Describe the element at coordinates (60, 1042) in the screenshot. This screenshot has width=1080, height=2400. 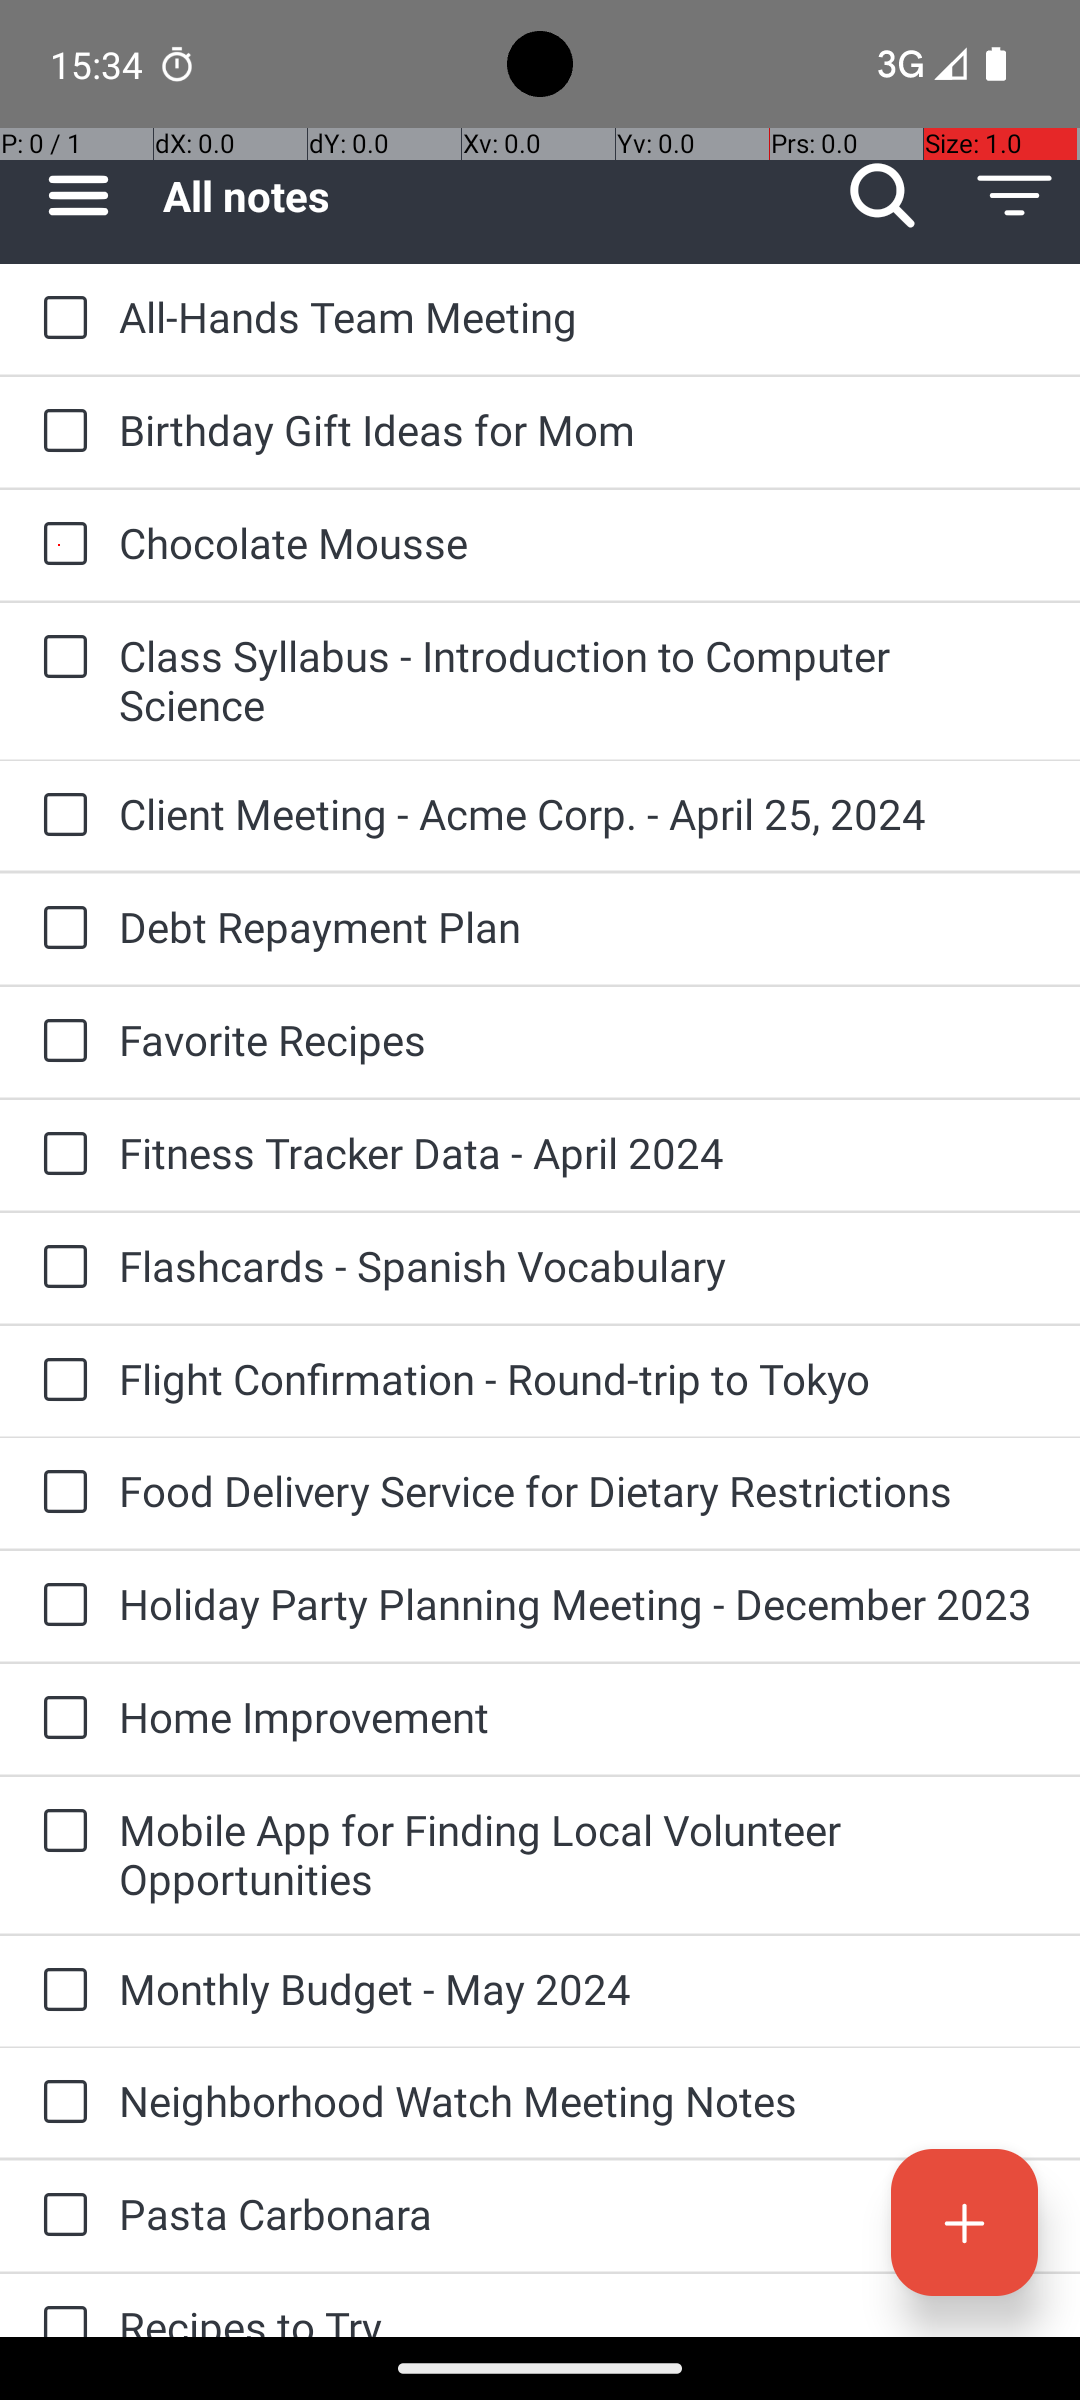
I see `to-do: Favorite Recipes` at that location.